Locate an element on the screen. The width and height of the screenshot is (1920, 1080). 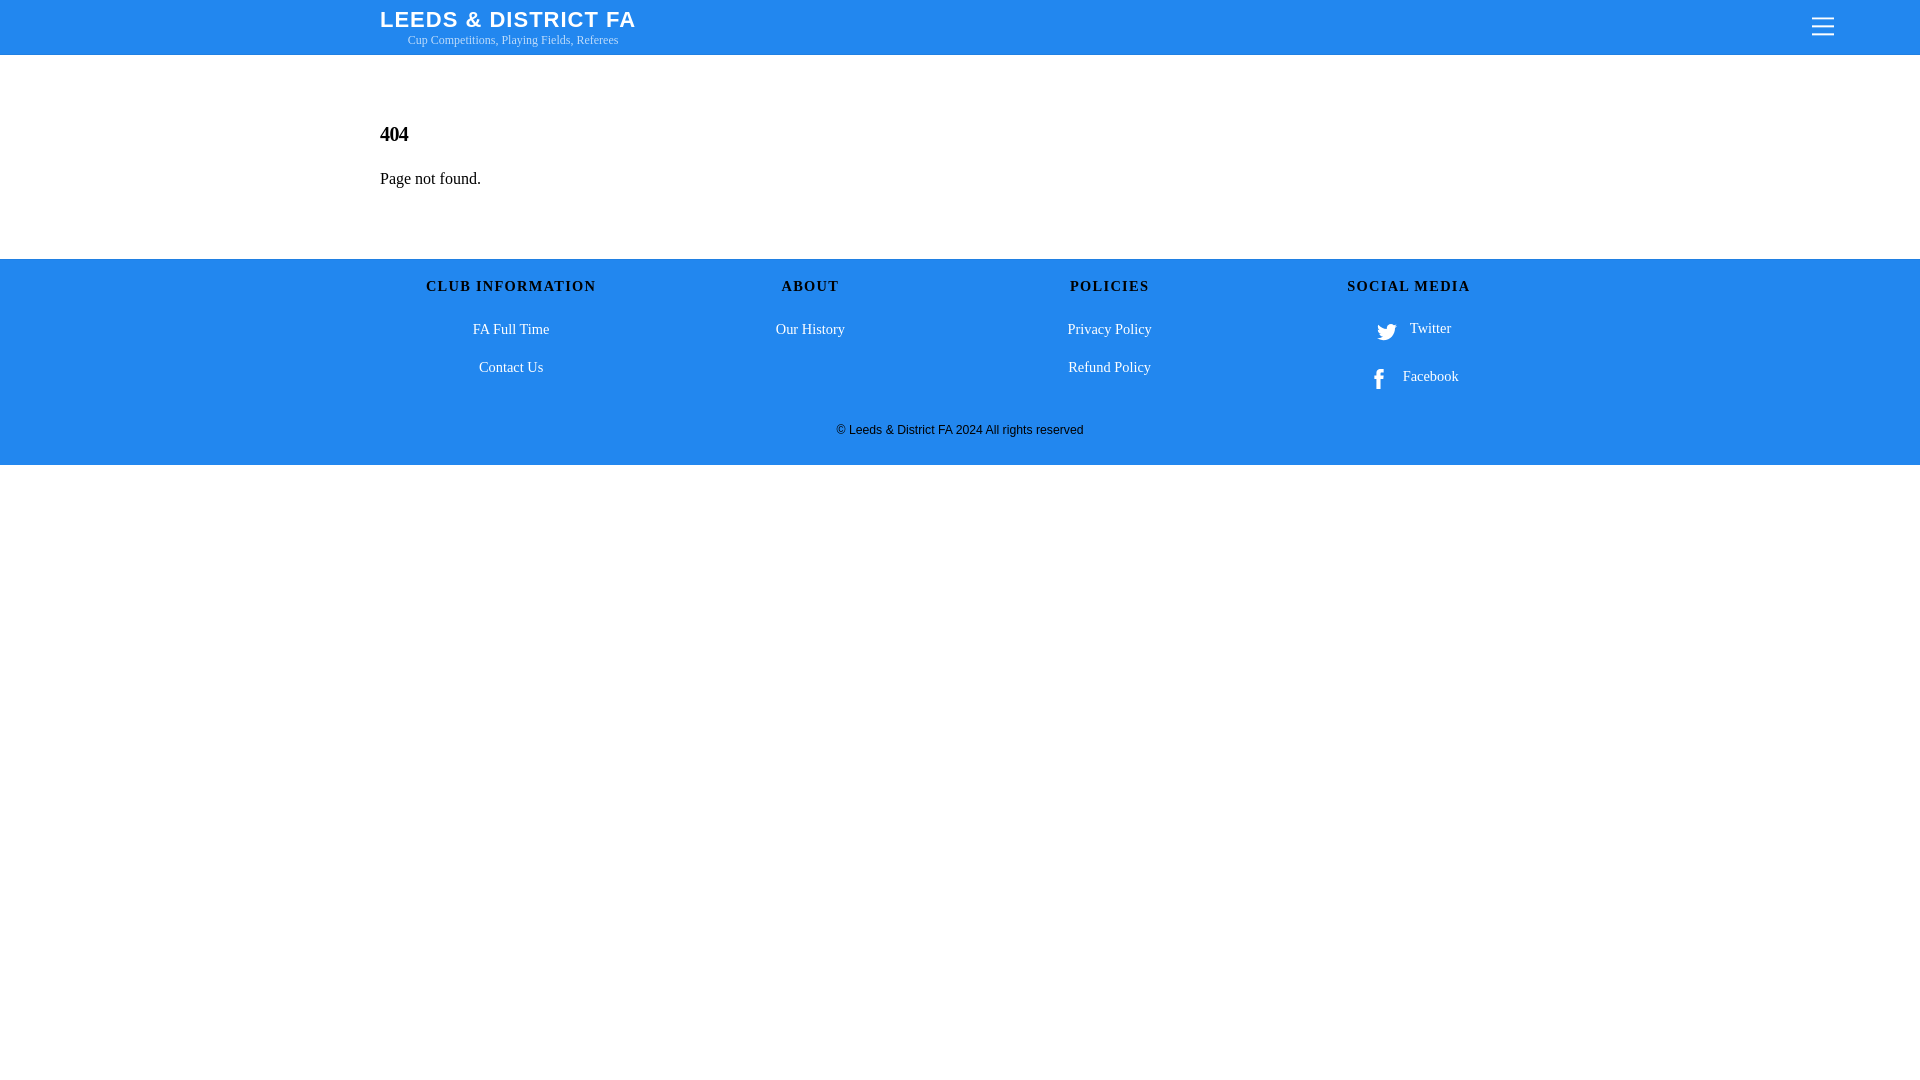
Facebook is located at coordinates (1409, 376).